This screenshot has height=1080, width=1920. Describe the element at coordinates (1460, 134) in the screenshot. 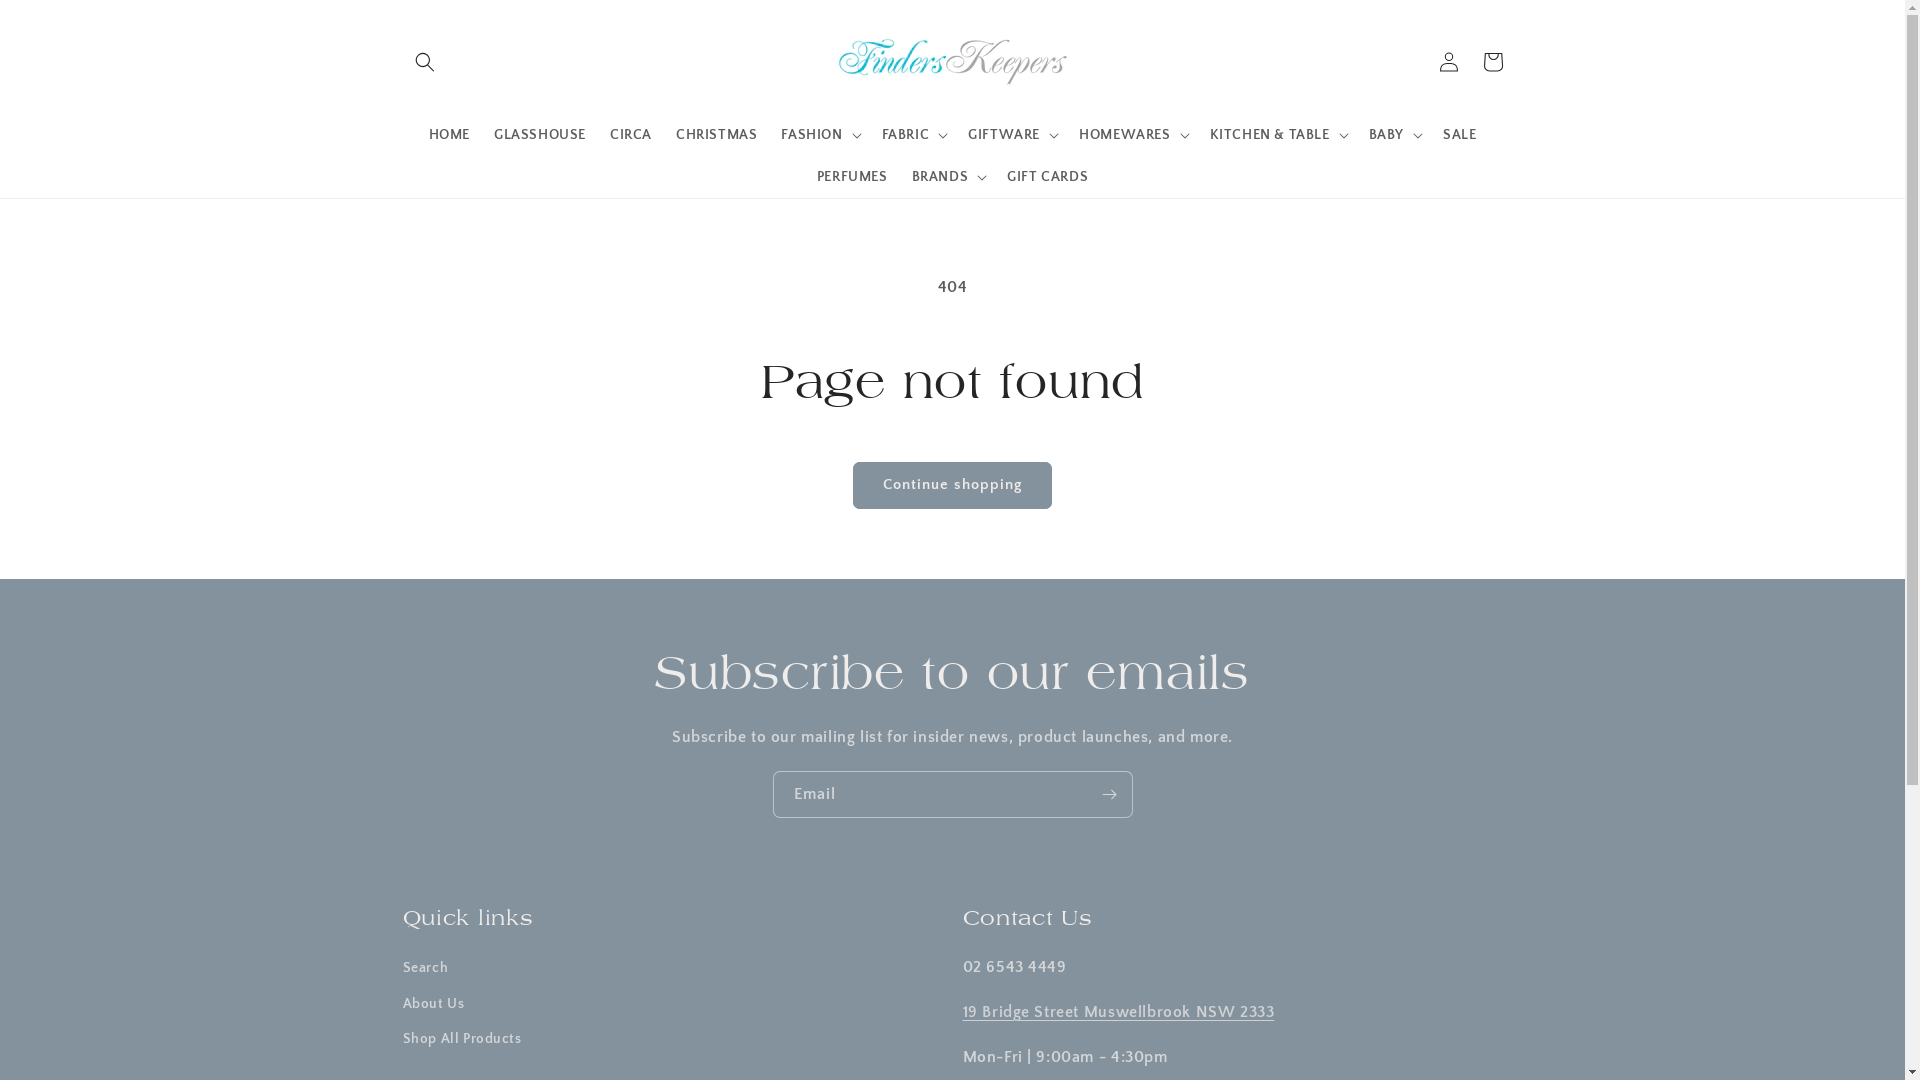

I see `SALE` at that location.